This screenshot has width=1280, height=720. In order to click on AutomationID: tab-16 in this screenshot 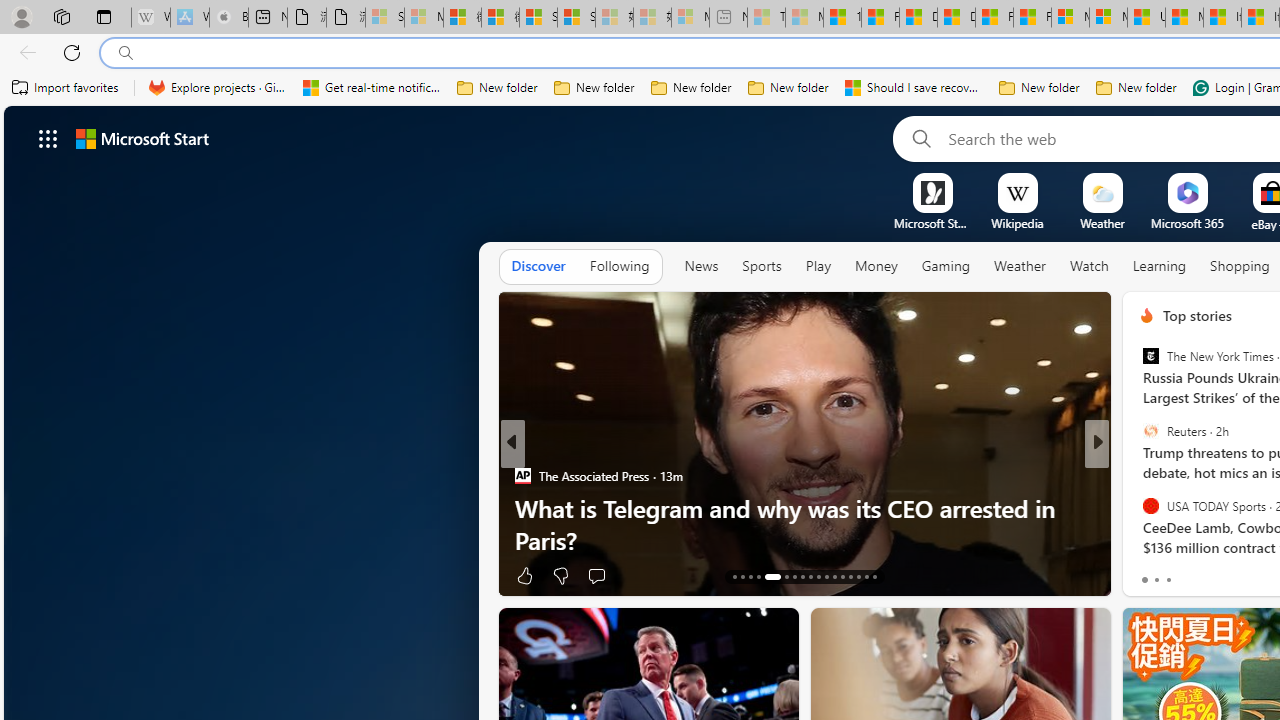, I will do `click(758, 576)`.